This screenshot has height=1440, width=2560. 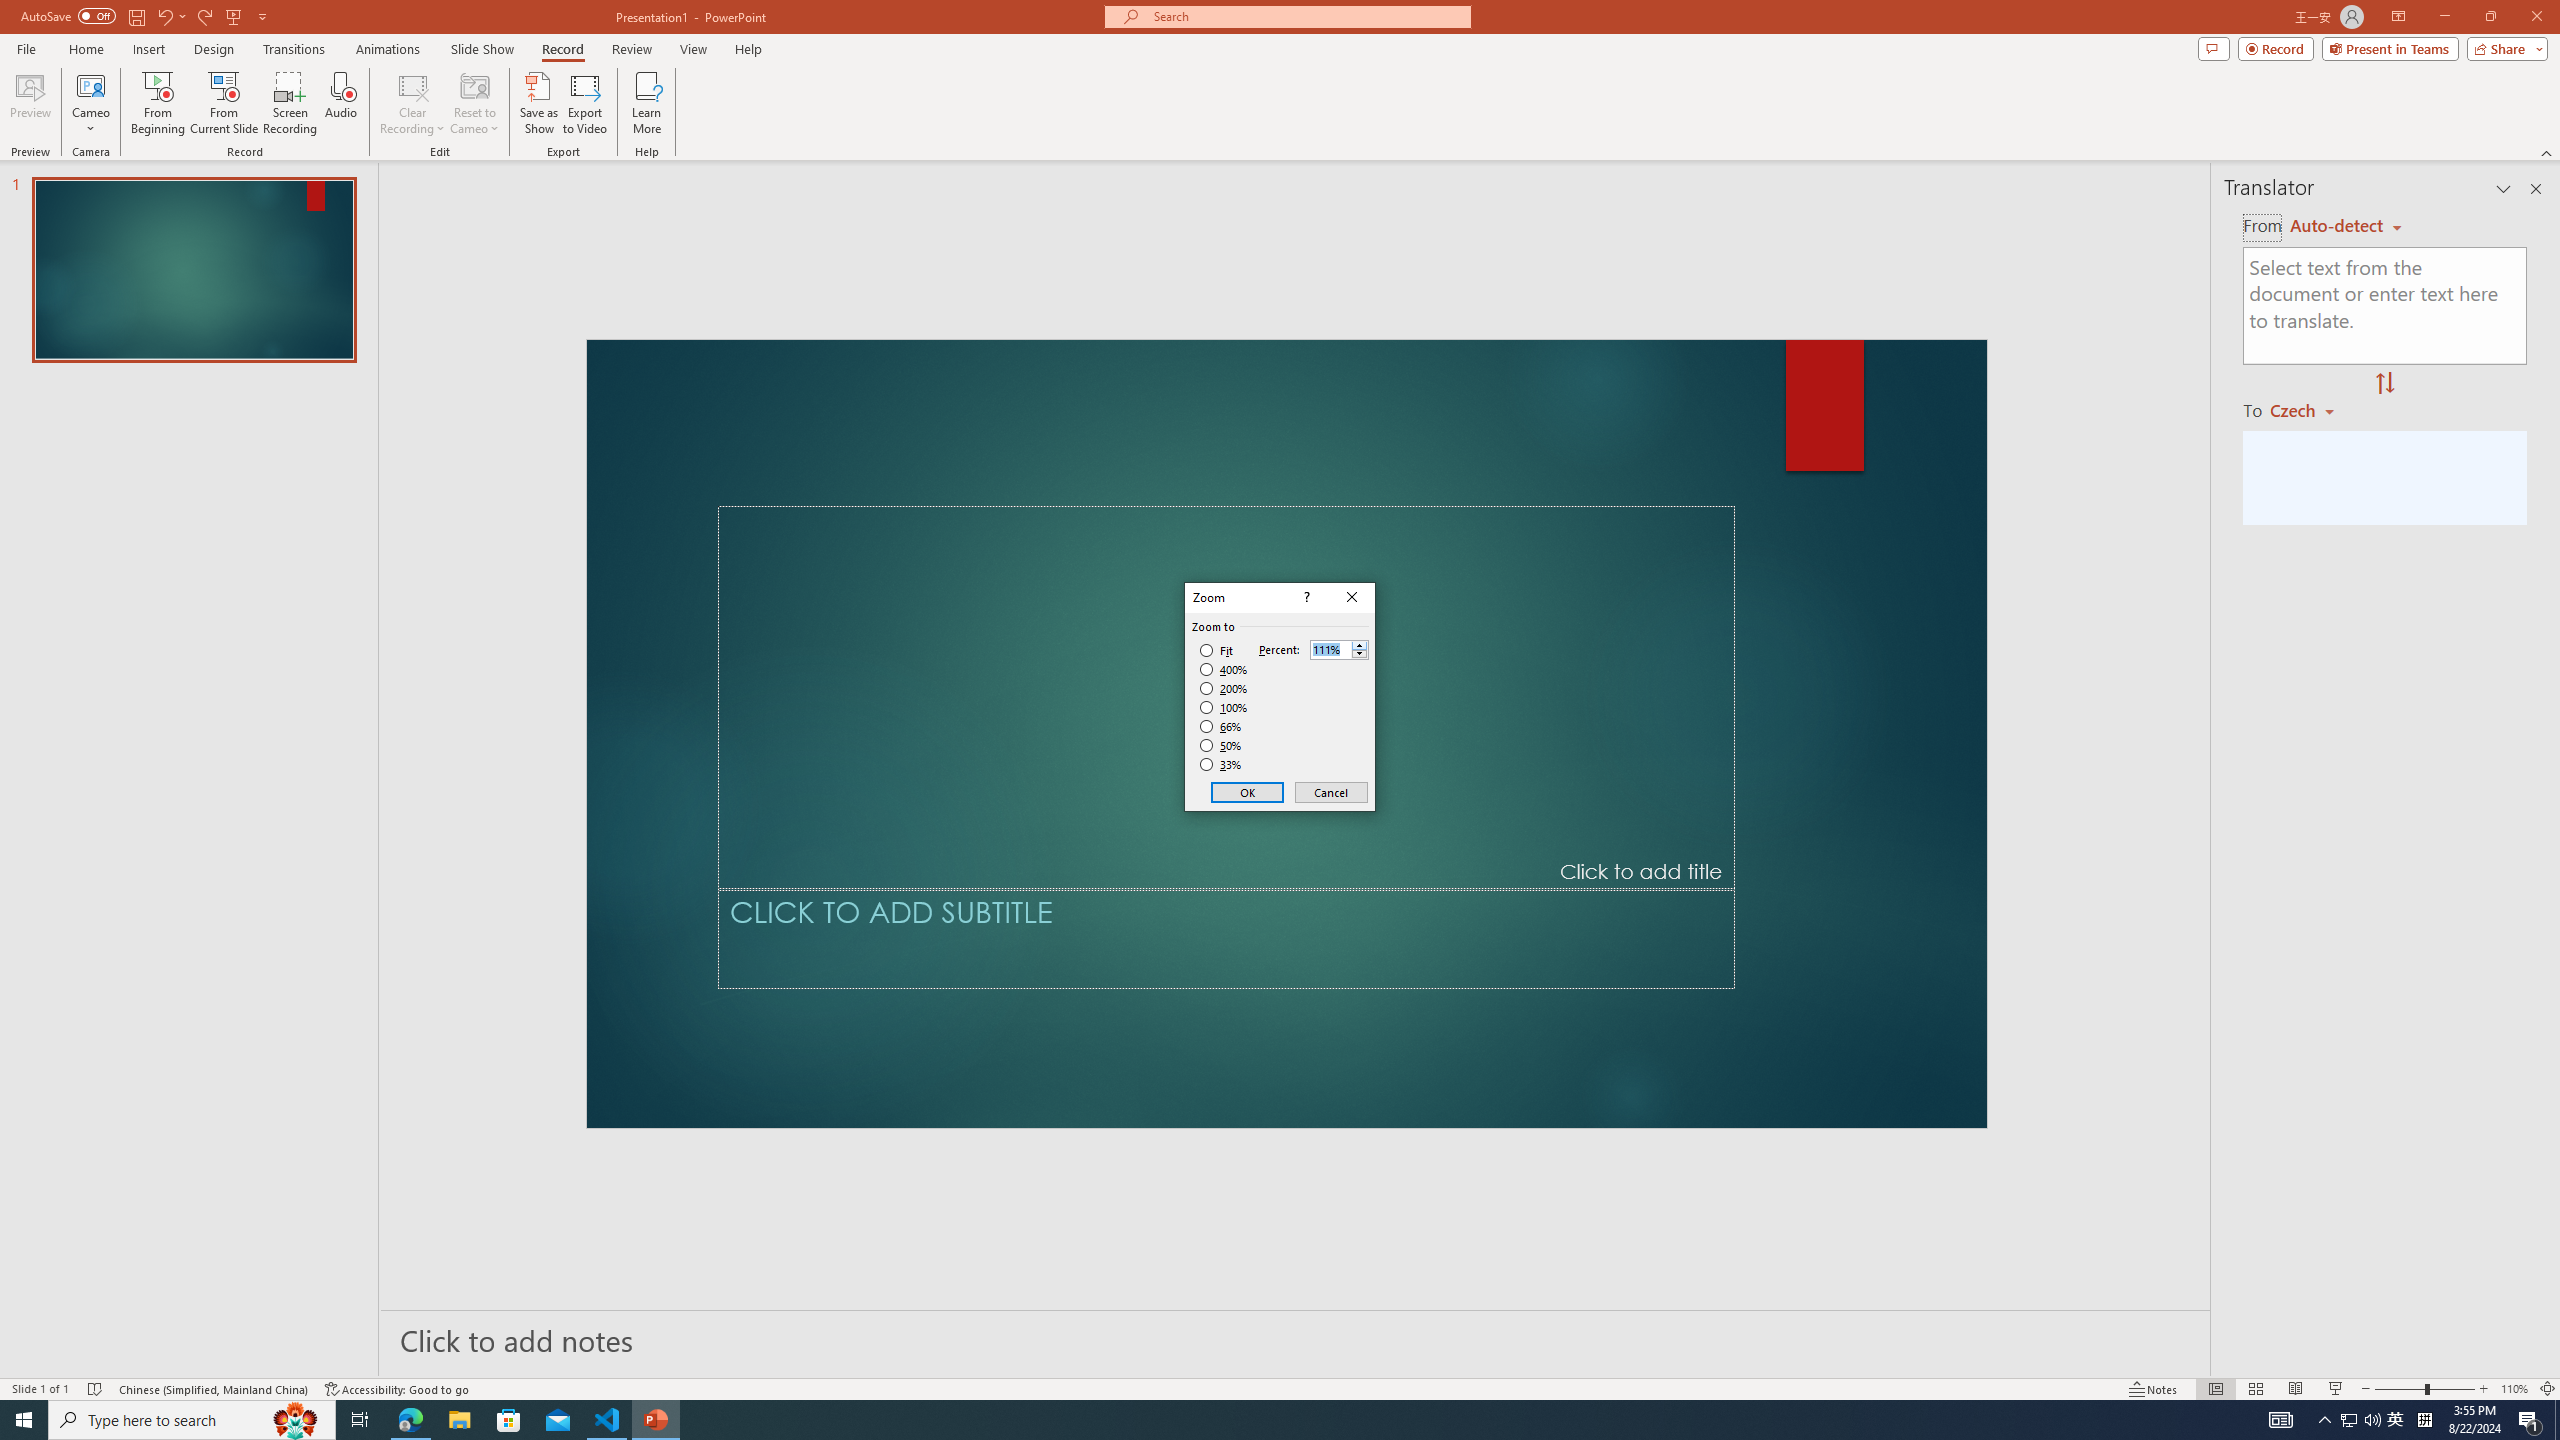 I want to click on Rules, so click(x=1038, y=126).